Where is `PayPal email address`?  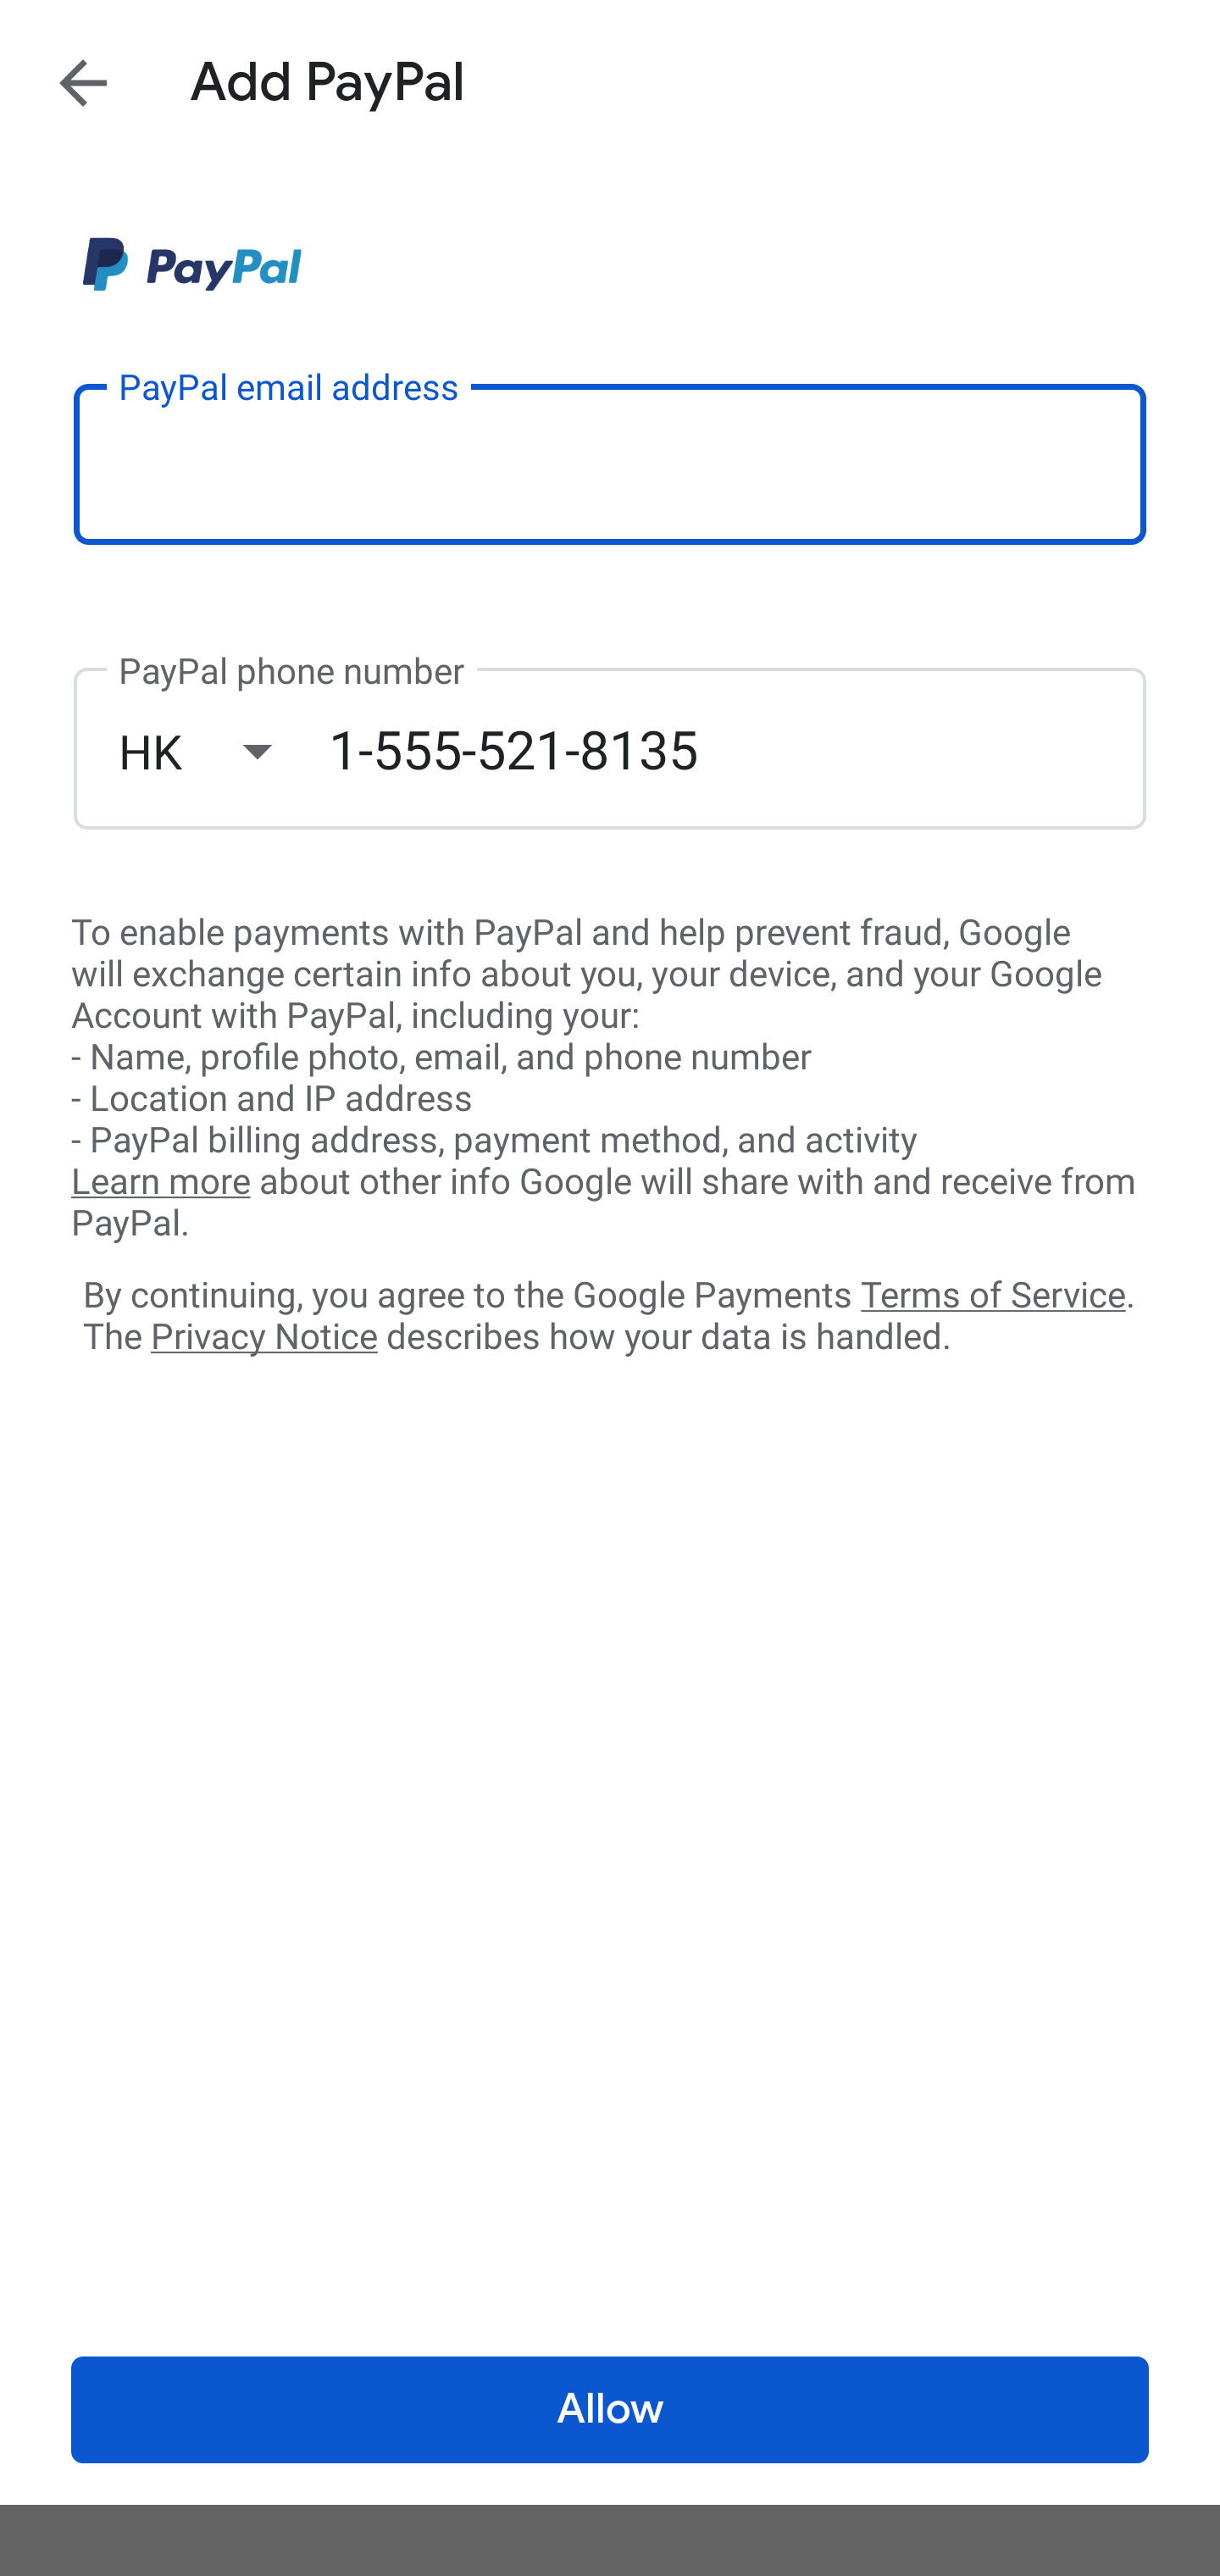
PayPal email address is located at coordinates (610, 463).